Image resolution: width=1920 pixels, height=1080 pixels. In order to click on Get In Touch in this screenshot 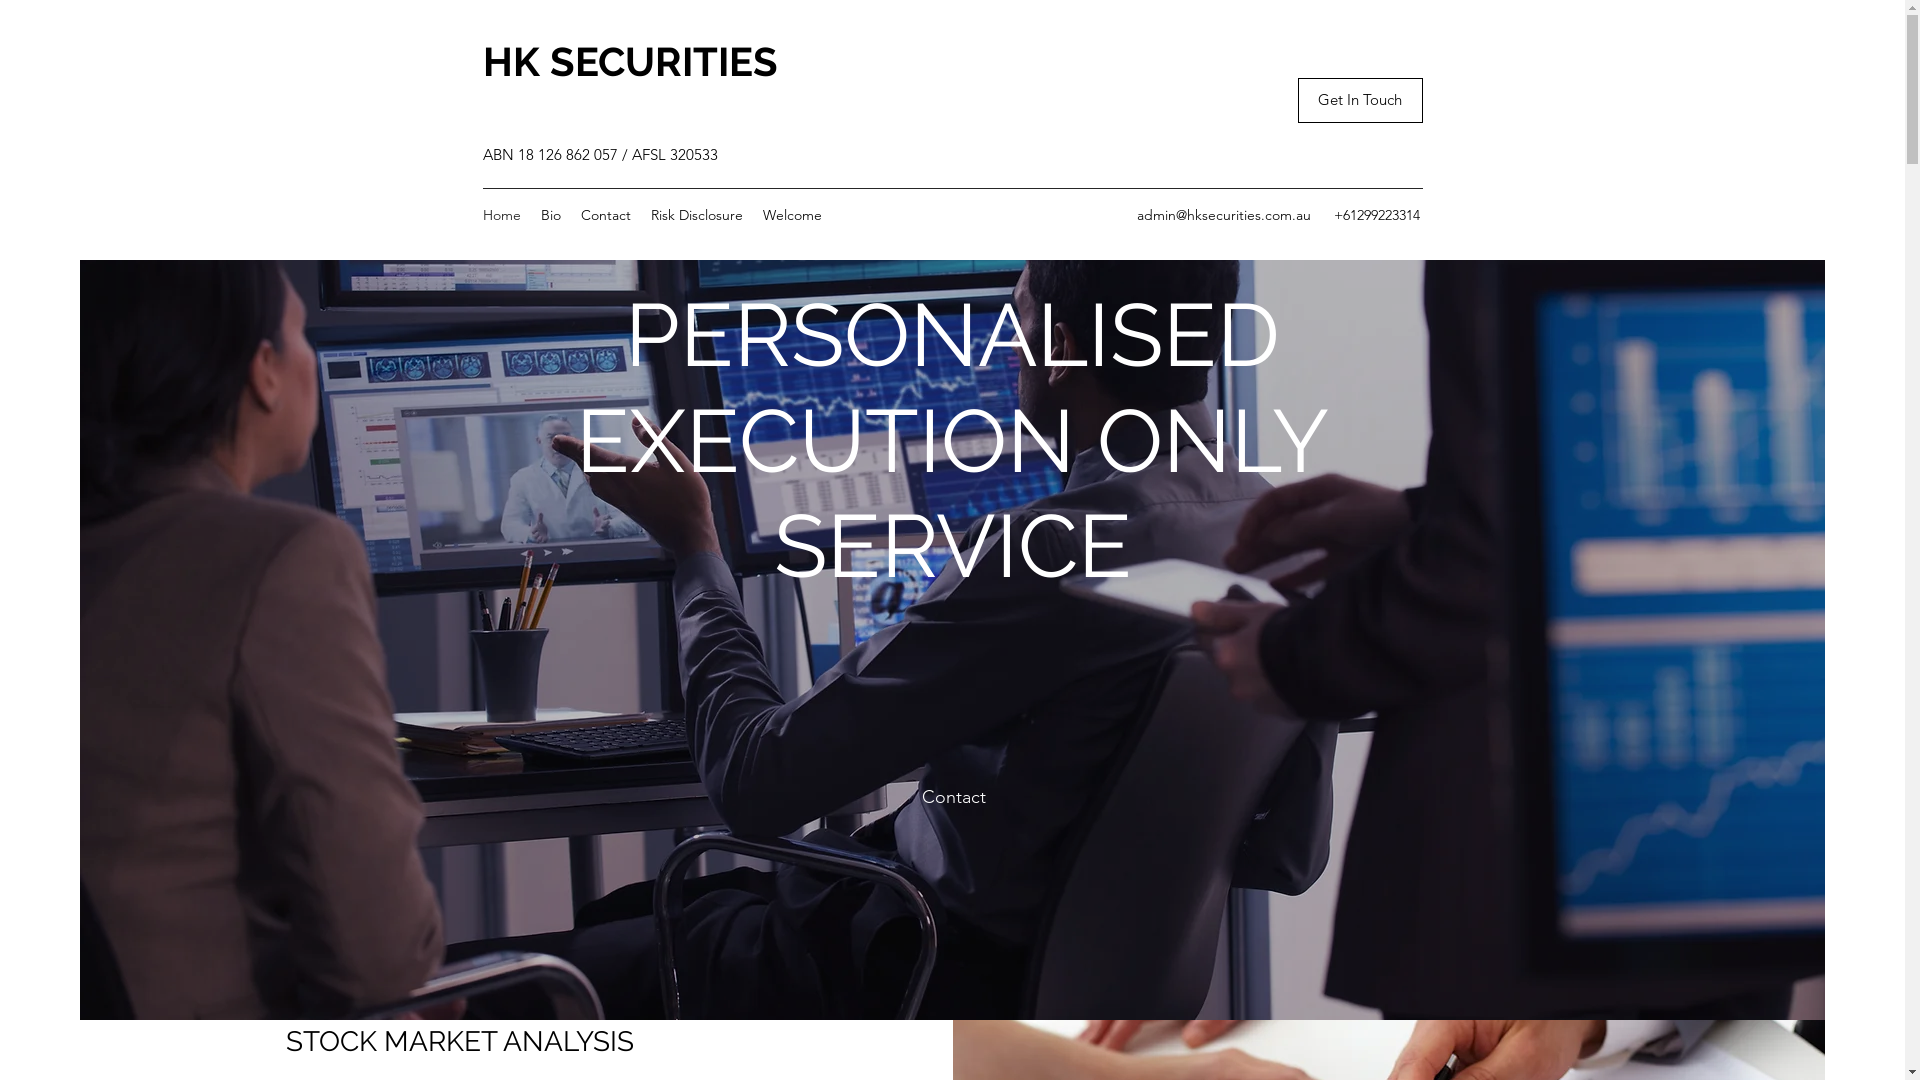, I will do `click(1360, 100)`.